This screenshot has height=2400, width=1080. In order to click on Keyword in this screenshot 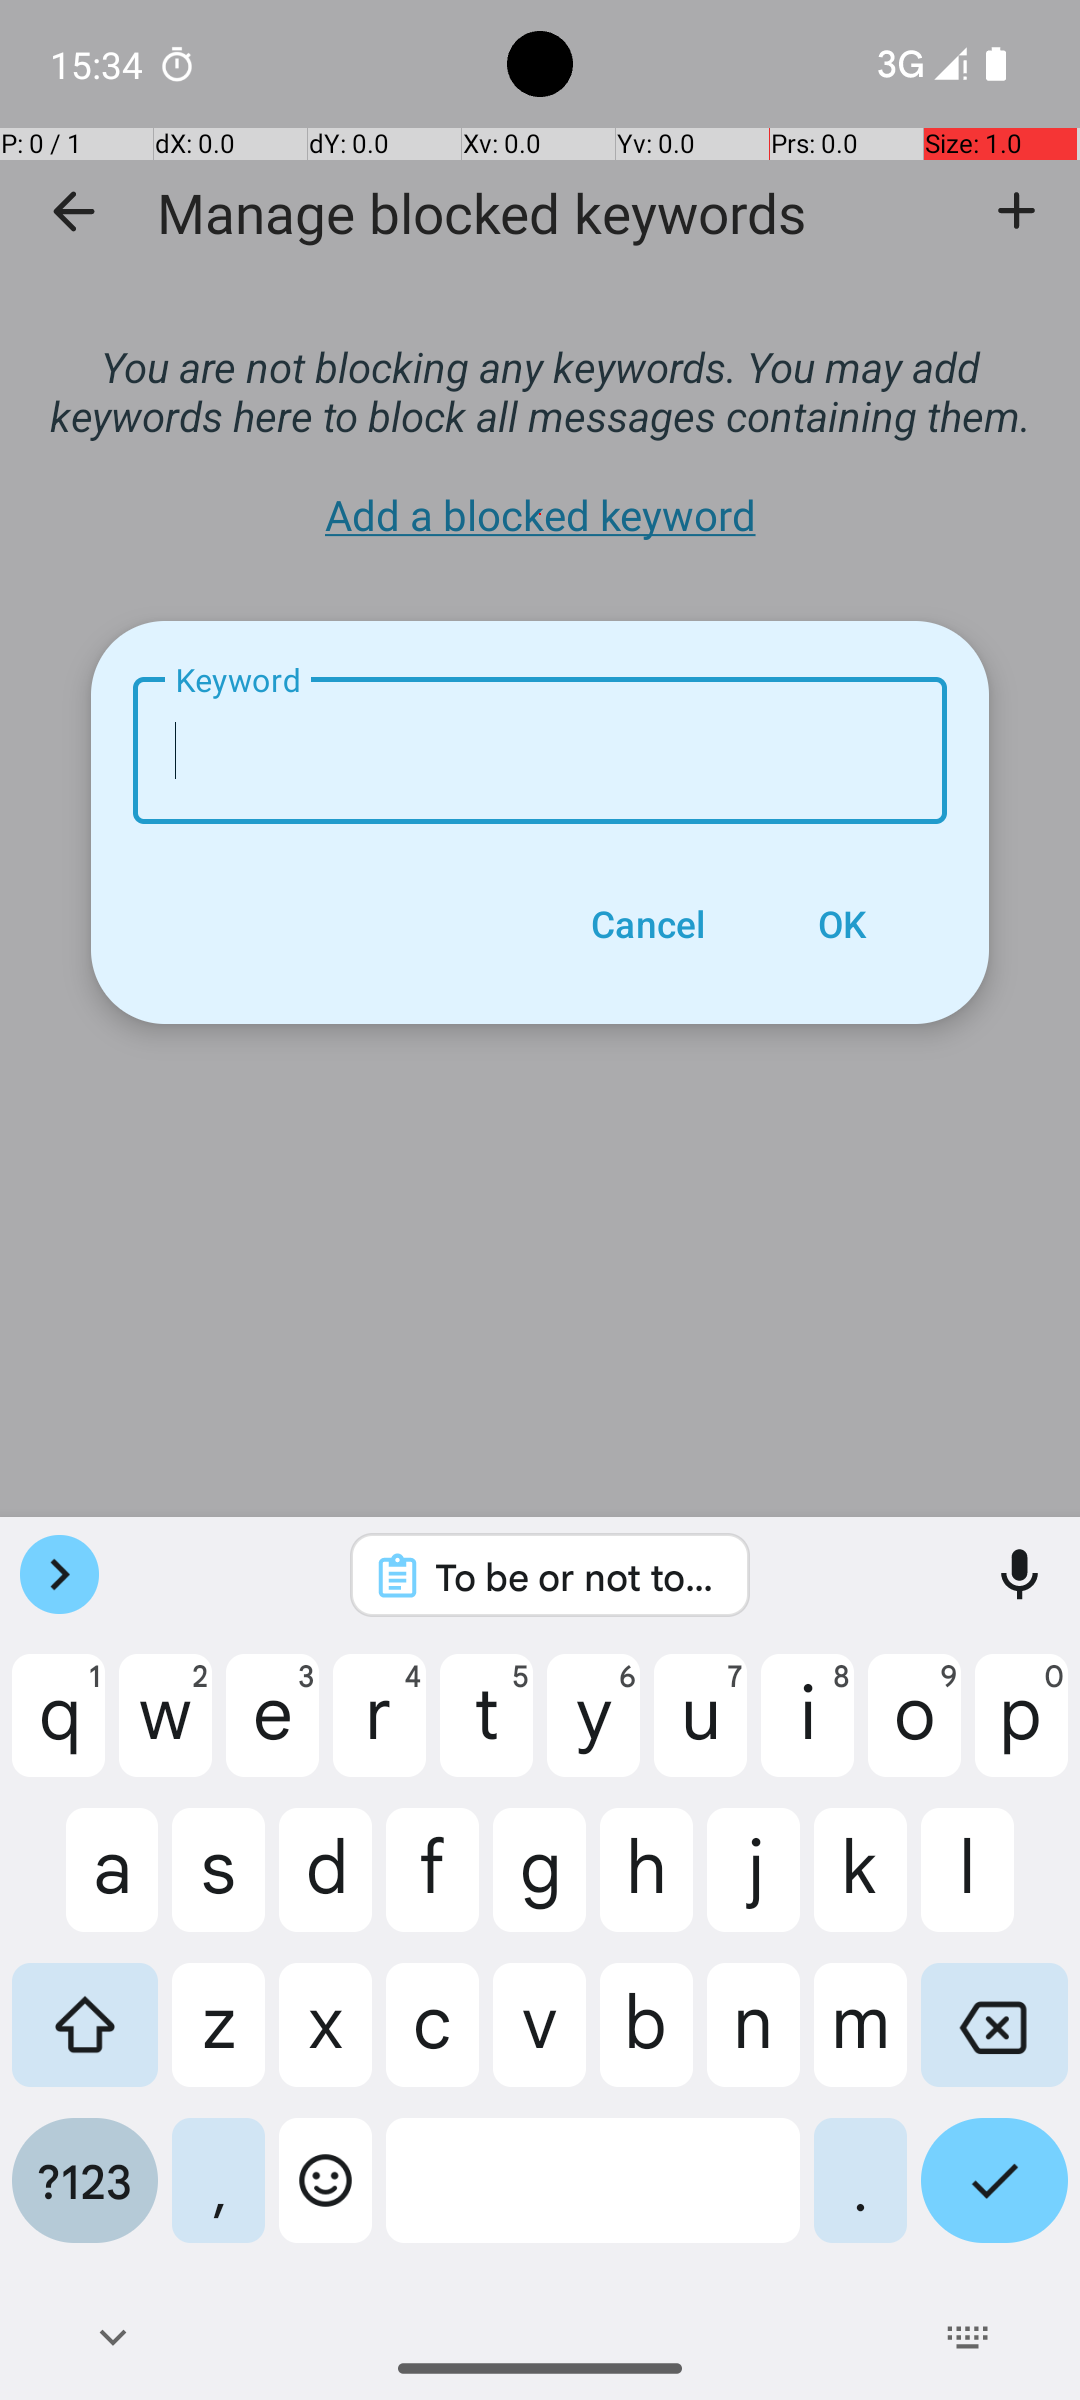, I will do `click(540, 750)`.